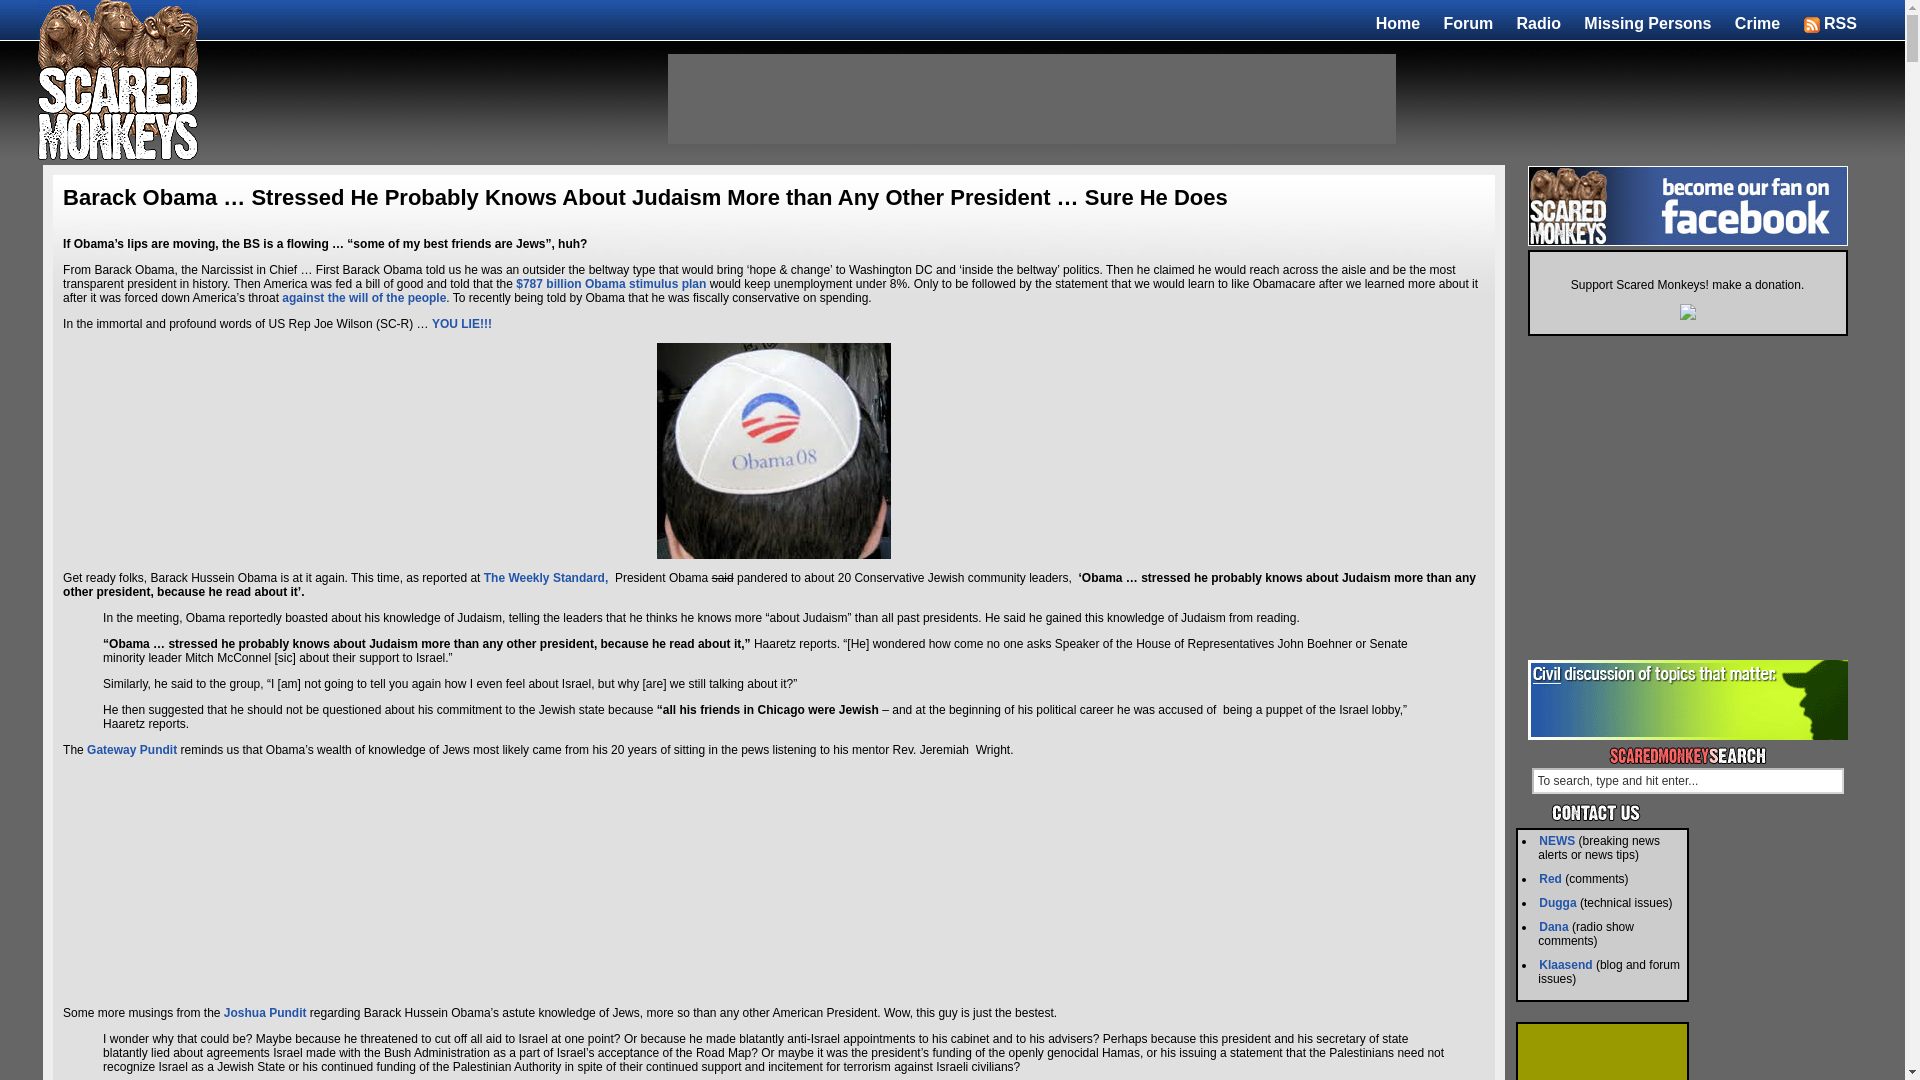  I want to click on The Weekly Standard,, so click(544, 578).